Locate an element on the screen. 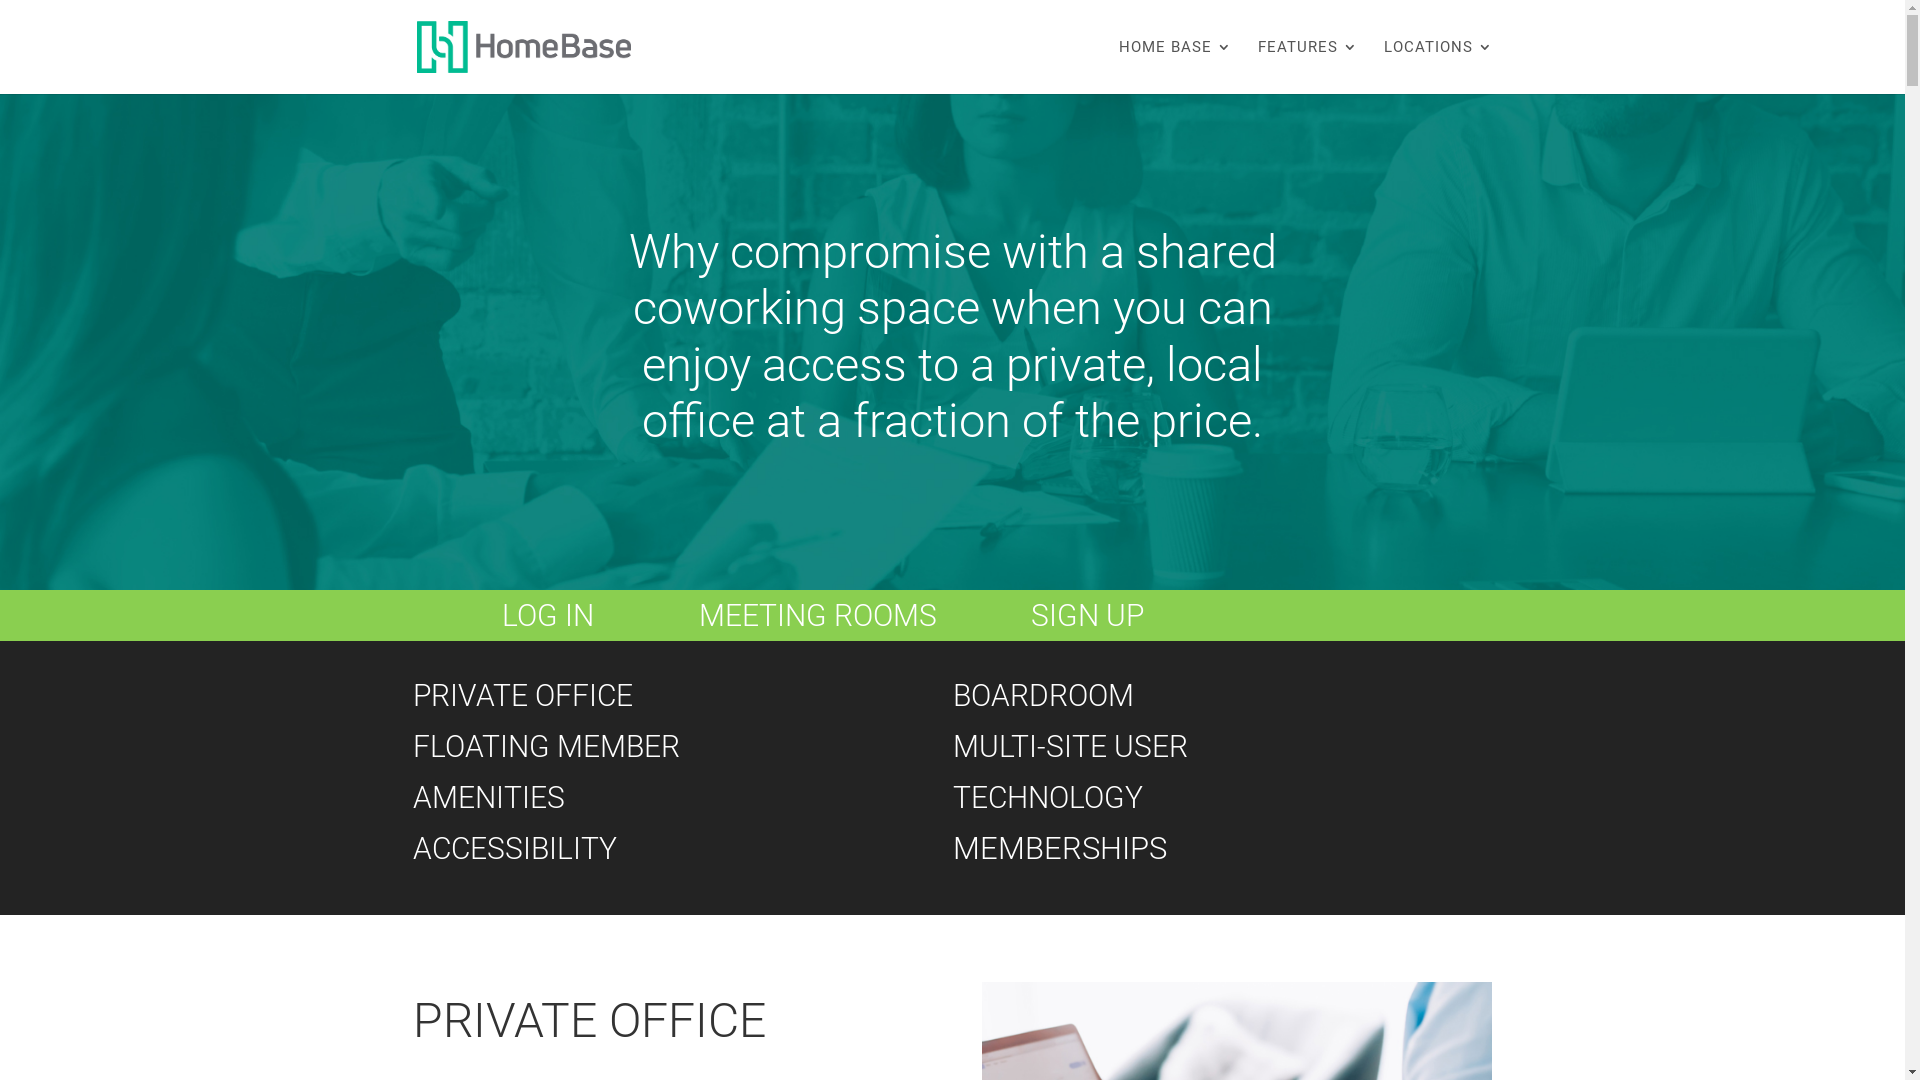 The height and width of the screenshot is (1080, 1920). TECHNOLOGY is located at coordinates (1047, 798).